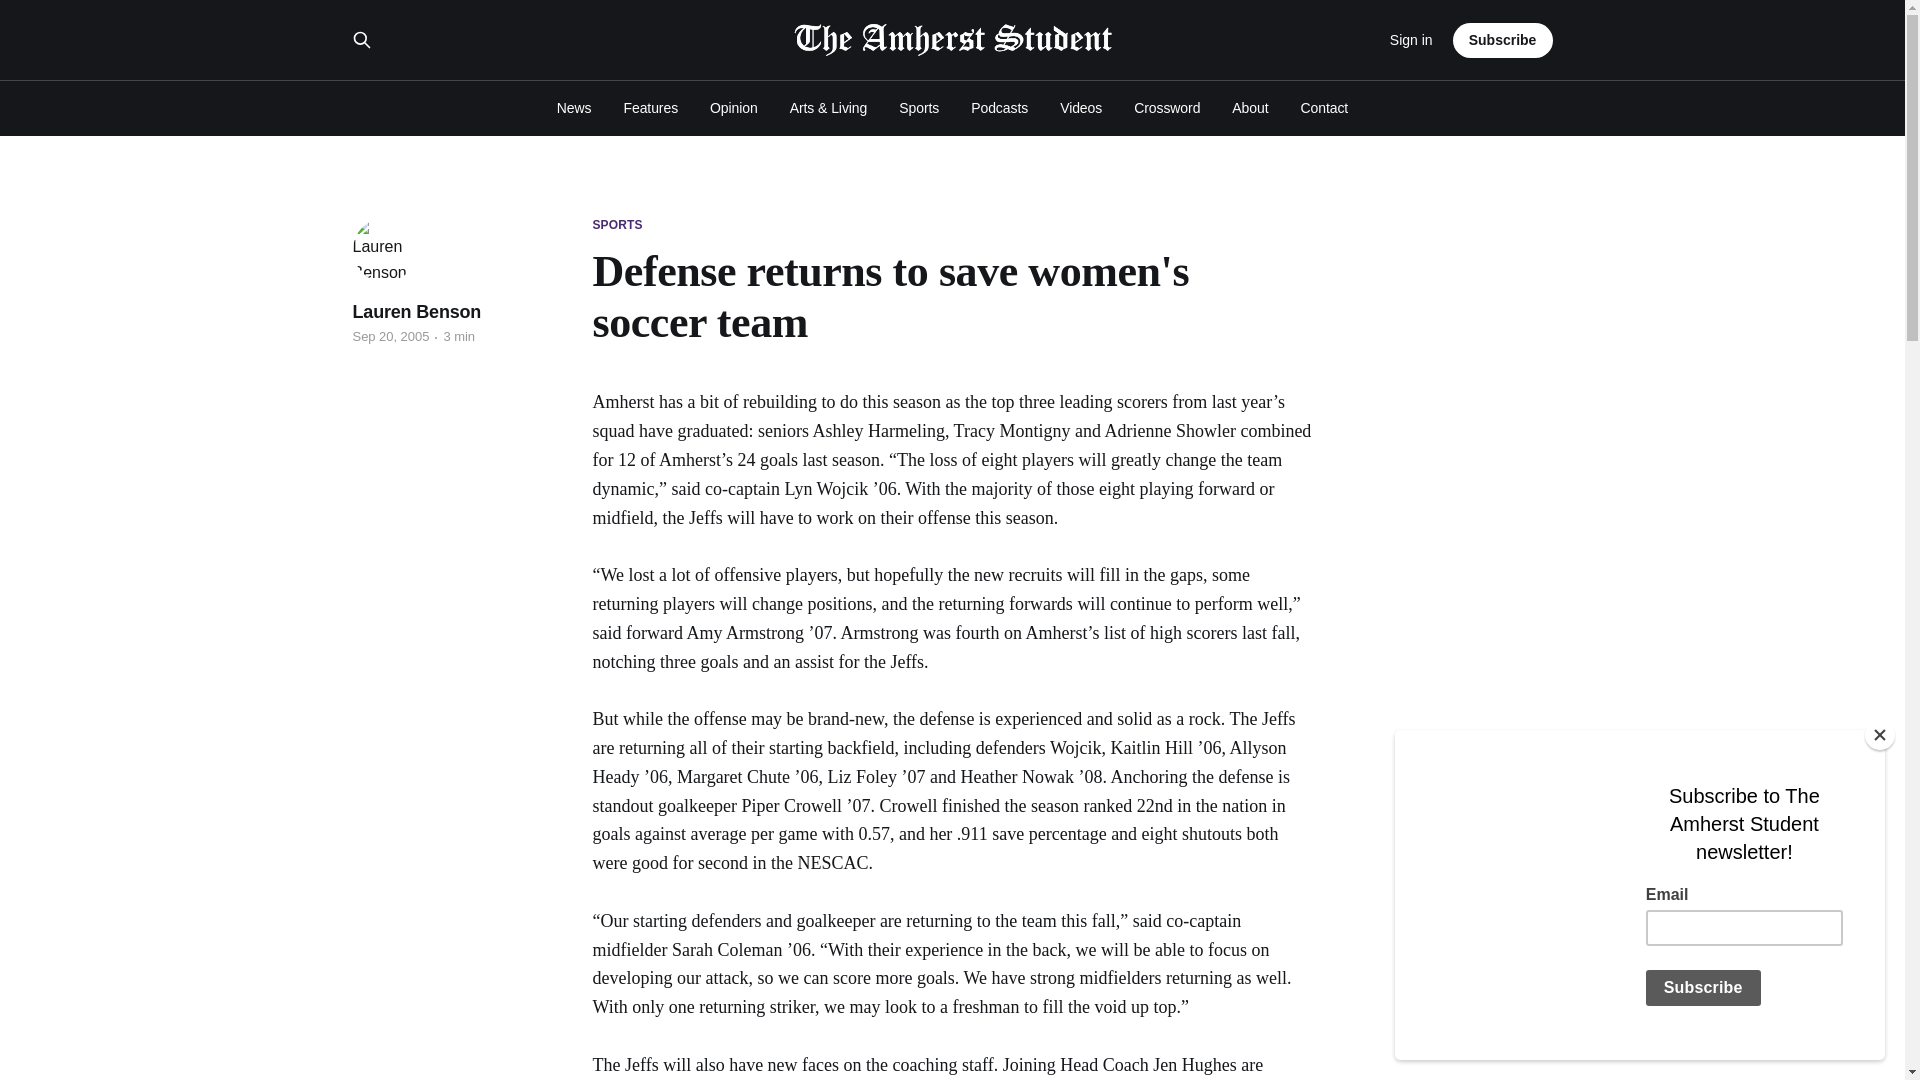 The width and height of the screenshot is (1920, 1080). I want to click on About, so click(1250, 108).